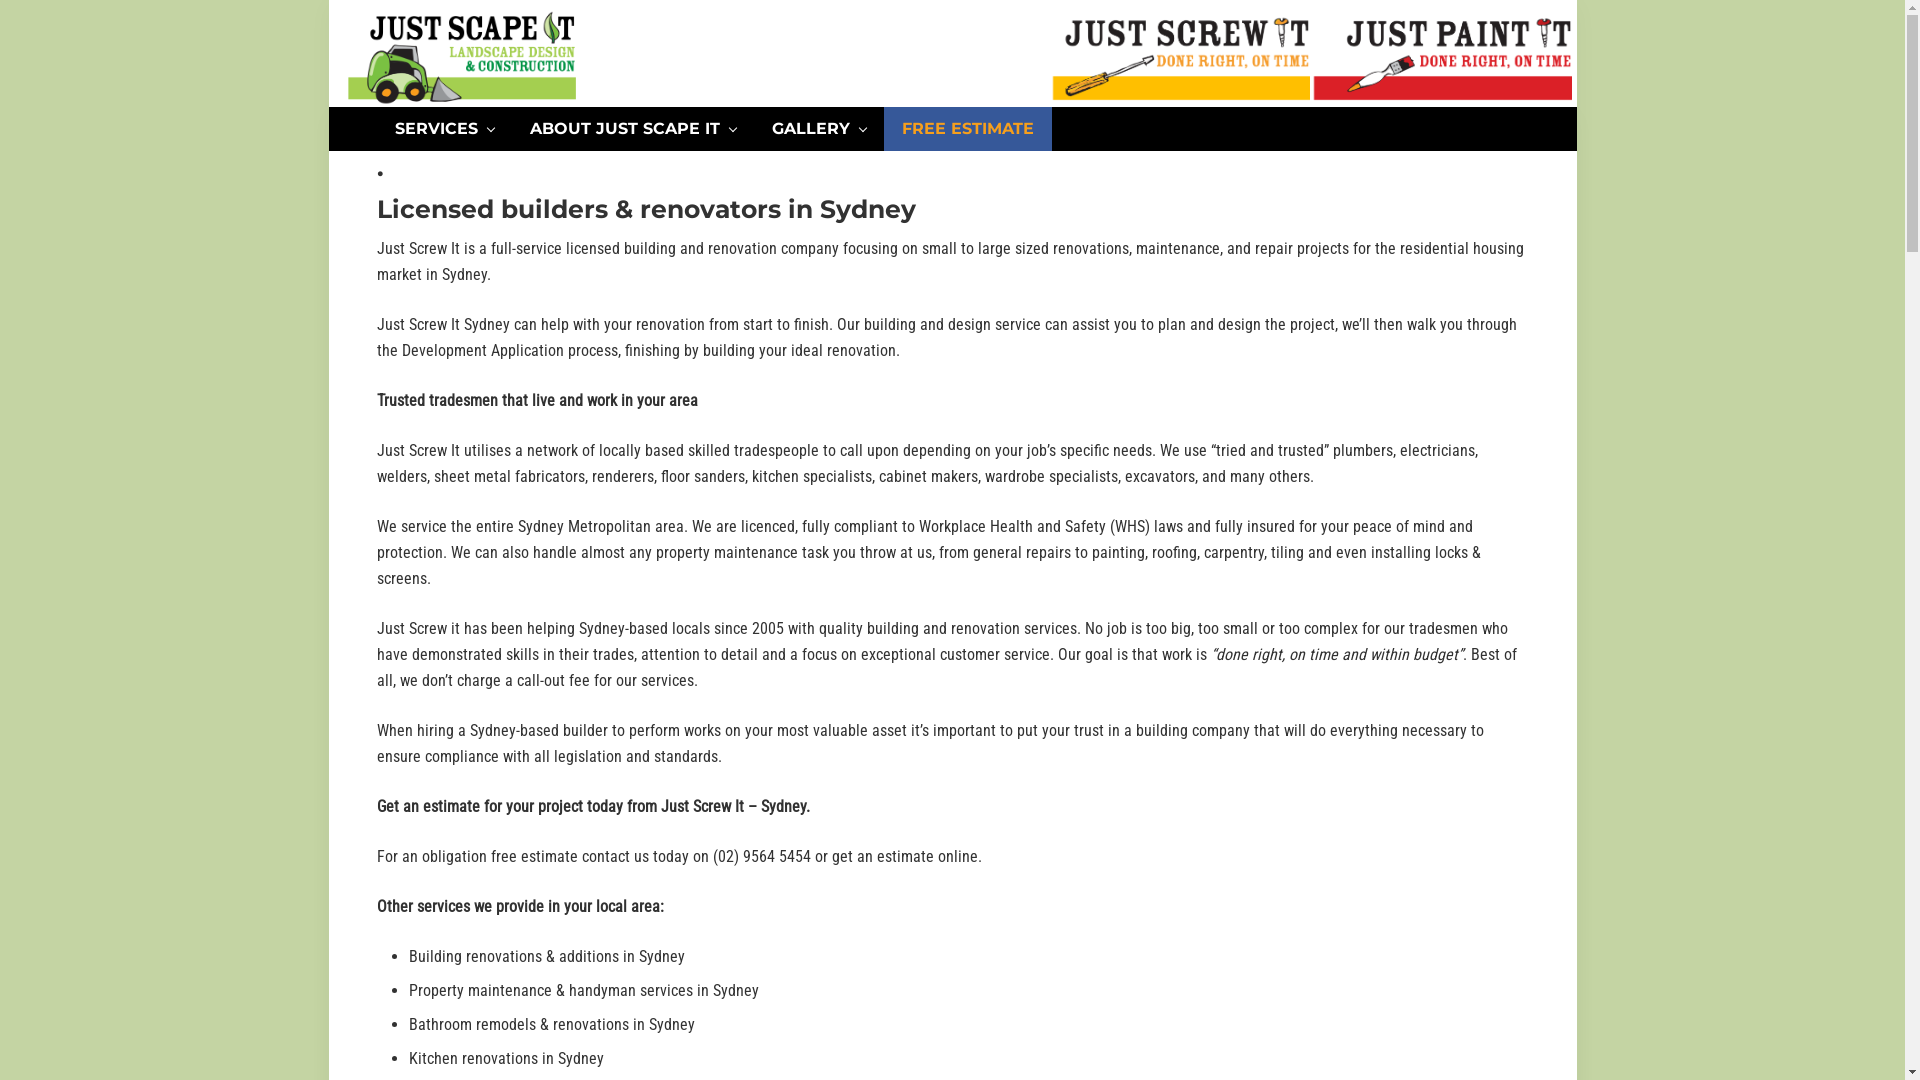  Describe the element at coordinates (819, 129) in the screenshot. I see `GALLERY` at that location.